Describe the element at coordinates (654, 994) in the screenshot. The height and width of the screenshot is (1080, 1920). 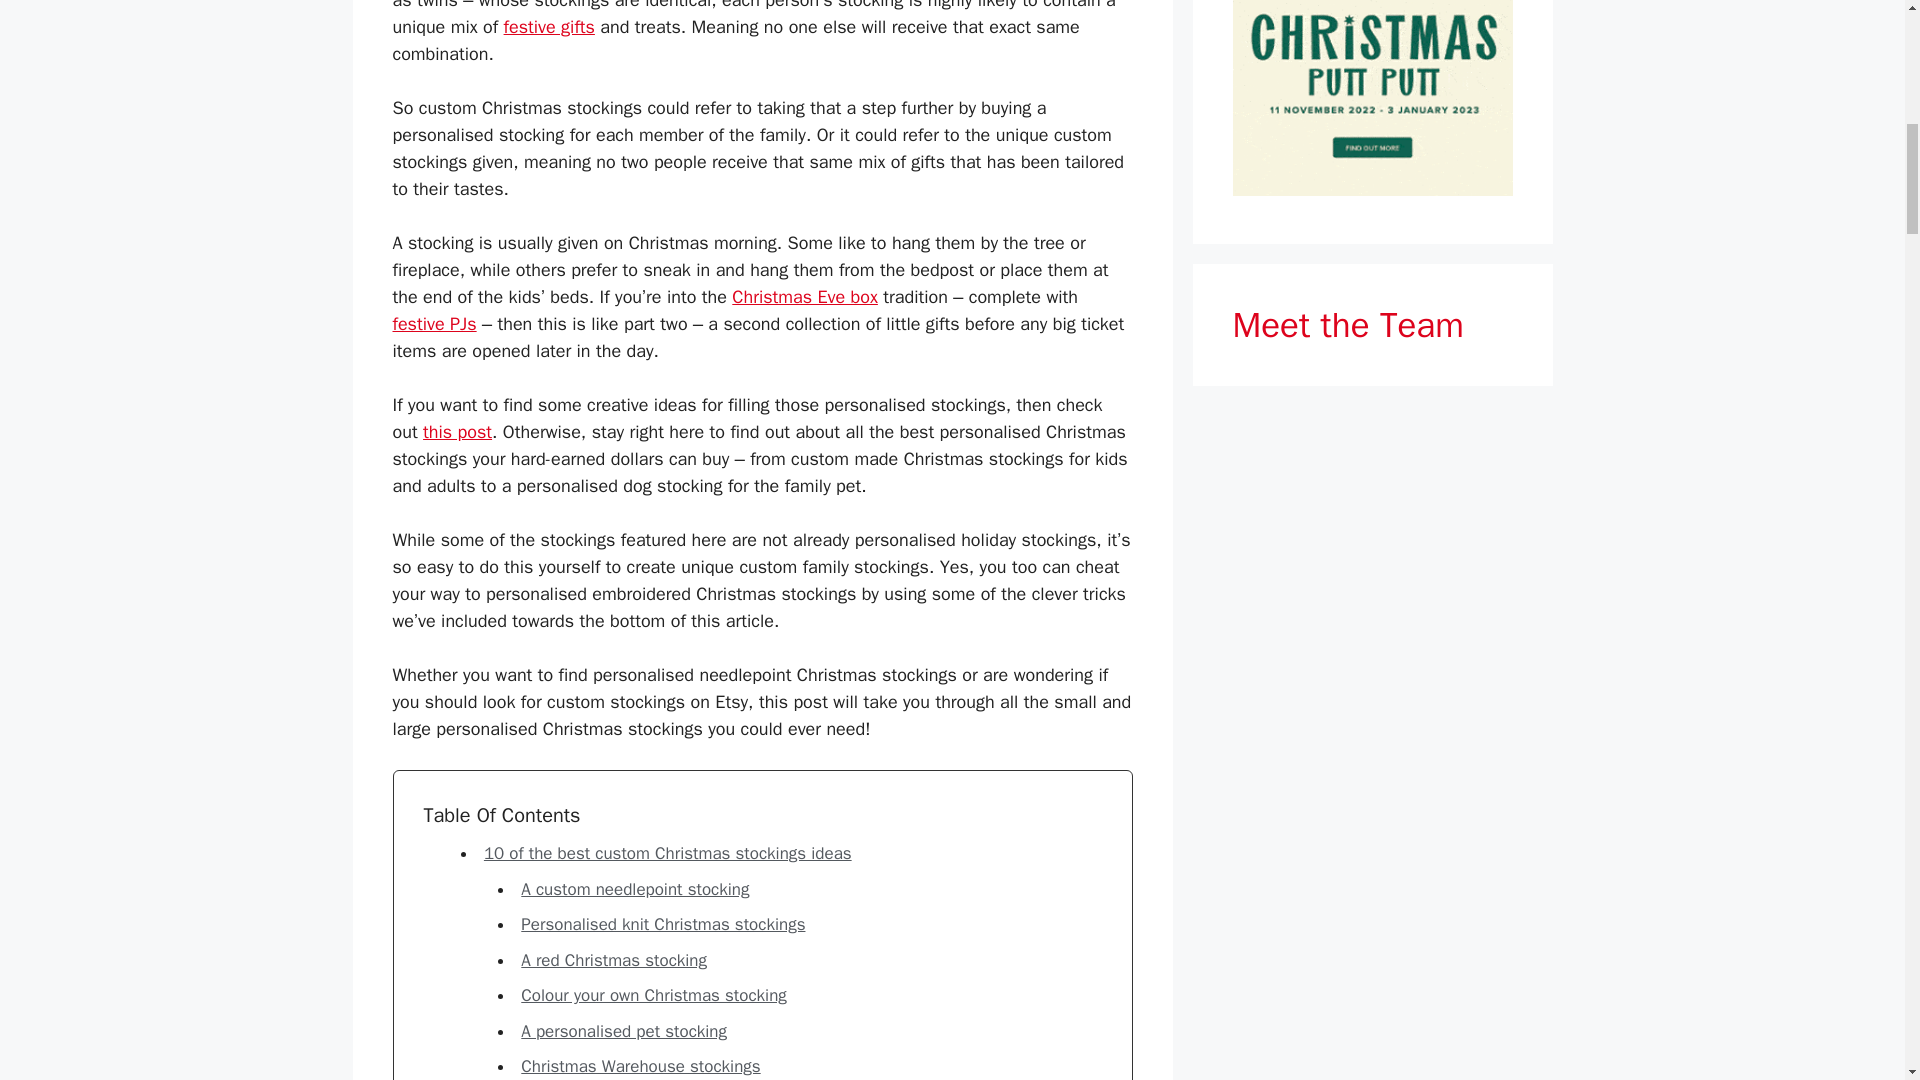
I see `Colour your own Christmas stocking` at that location.